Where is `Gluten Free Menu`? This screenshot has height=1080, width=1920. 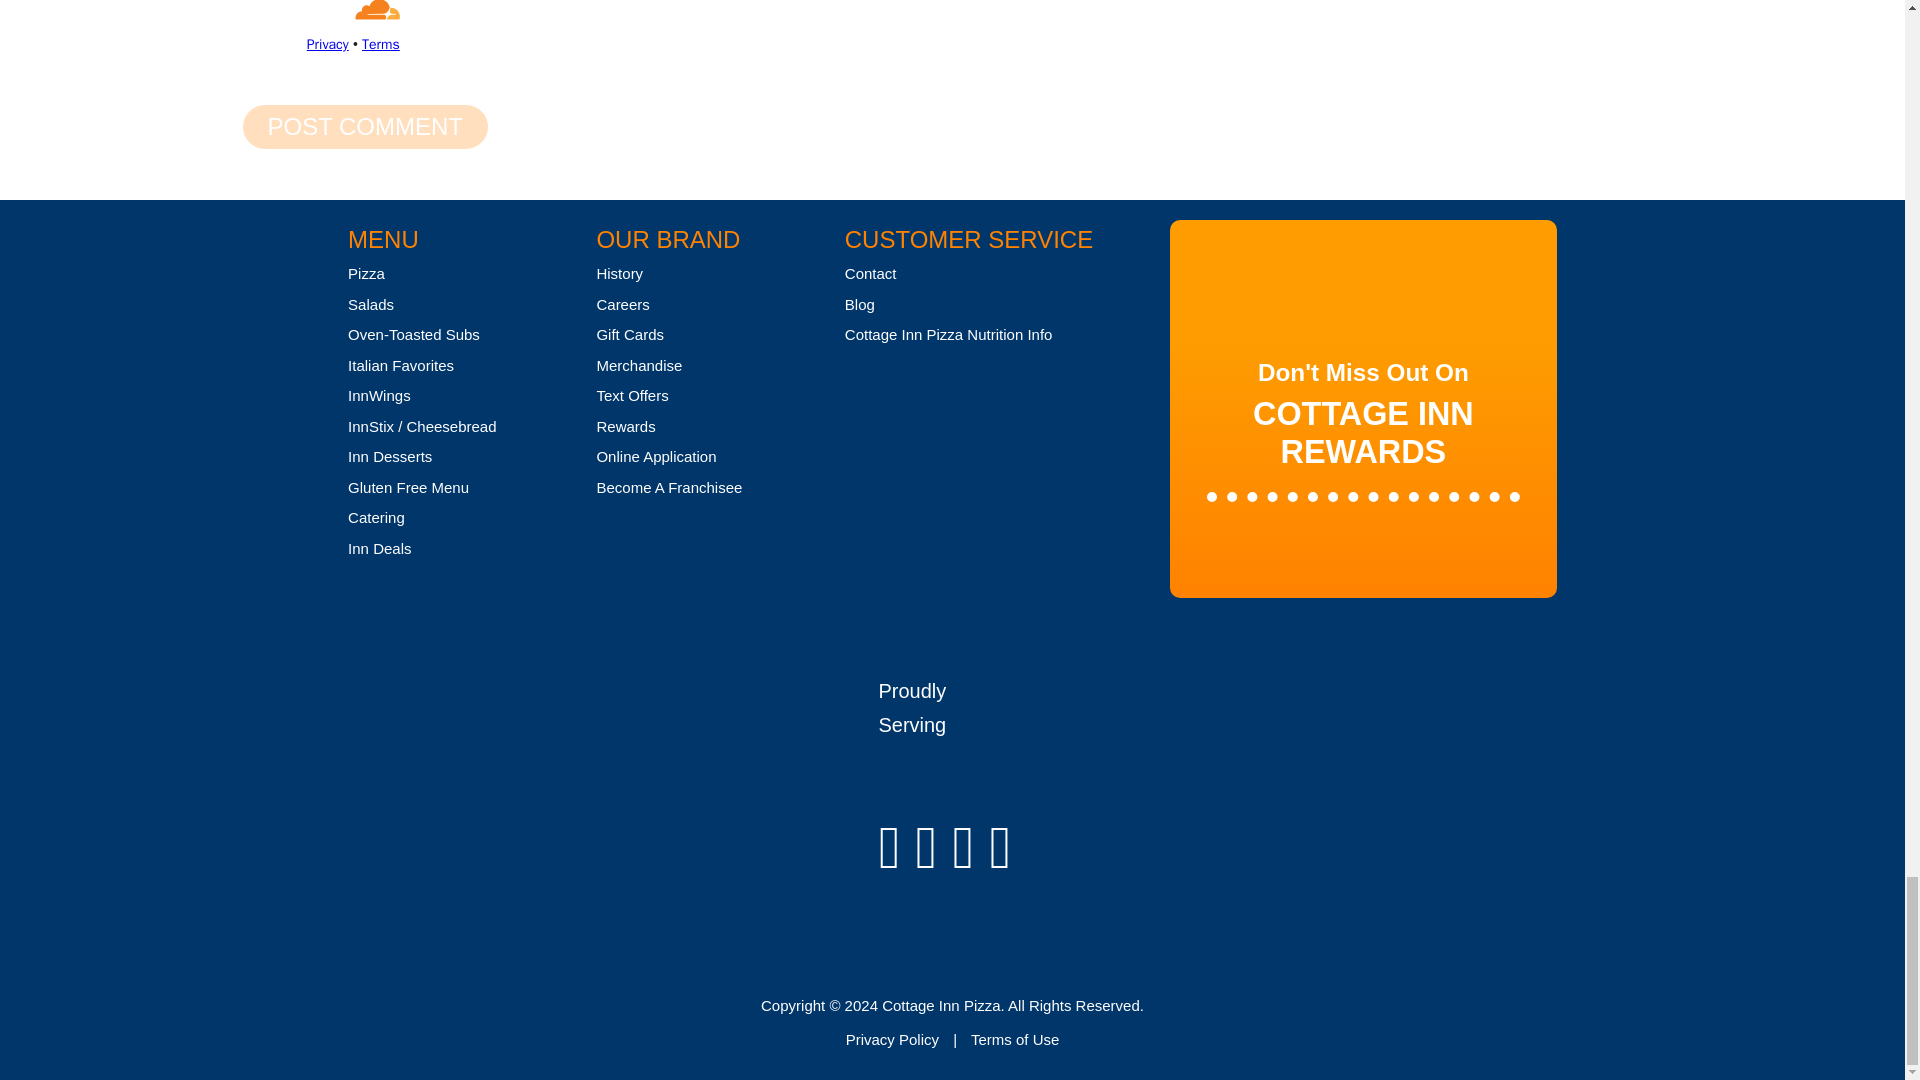
Gluten Free Menu is located at coordinates (408, 487).